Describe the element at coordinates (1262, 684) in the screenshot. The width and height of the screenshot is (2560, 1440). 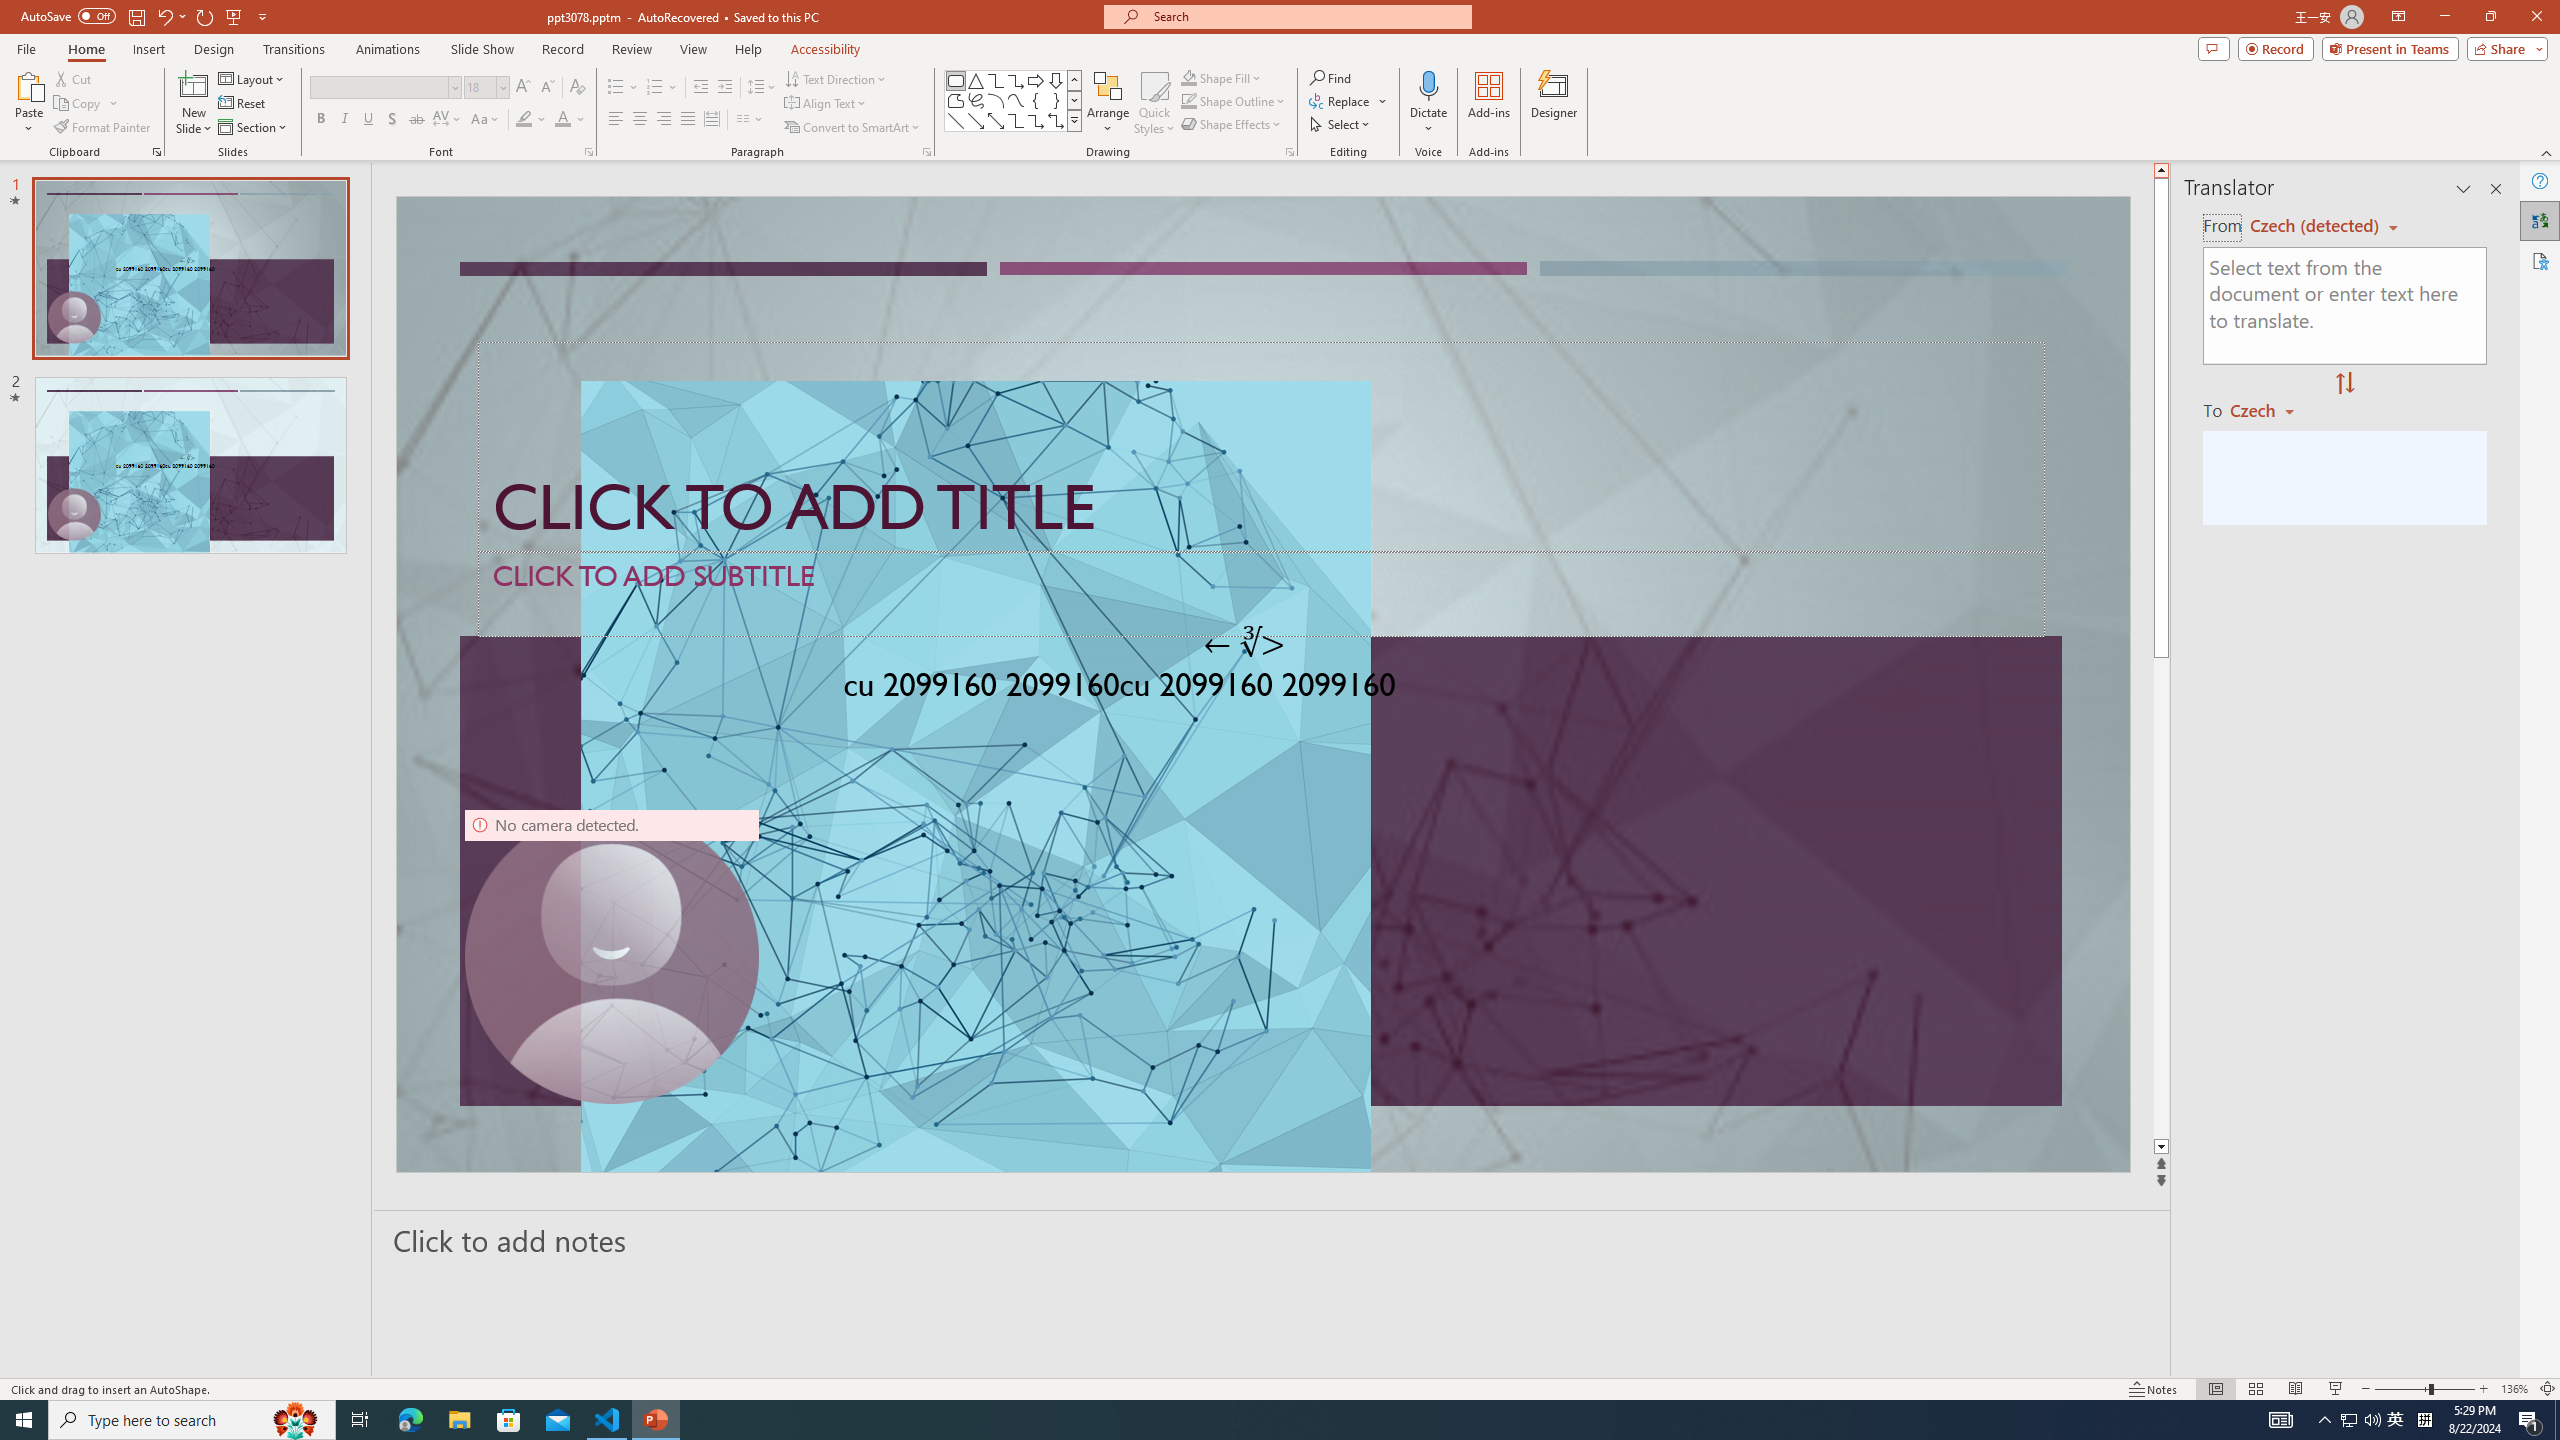
I see `An abstract genetic concept` at that location.